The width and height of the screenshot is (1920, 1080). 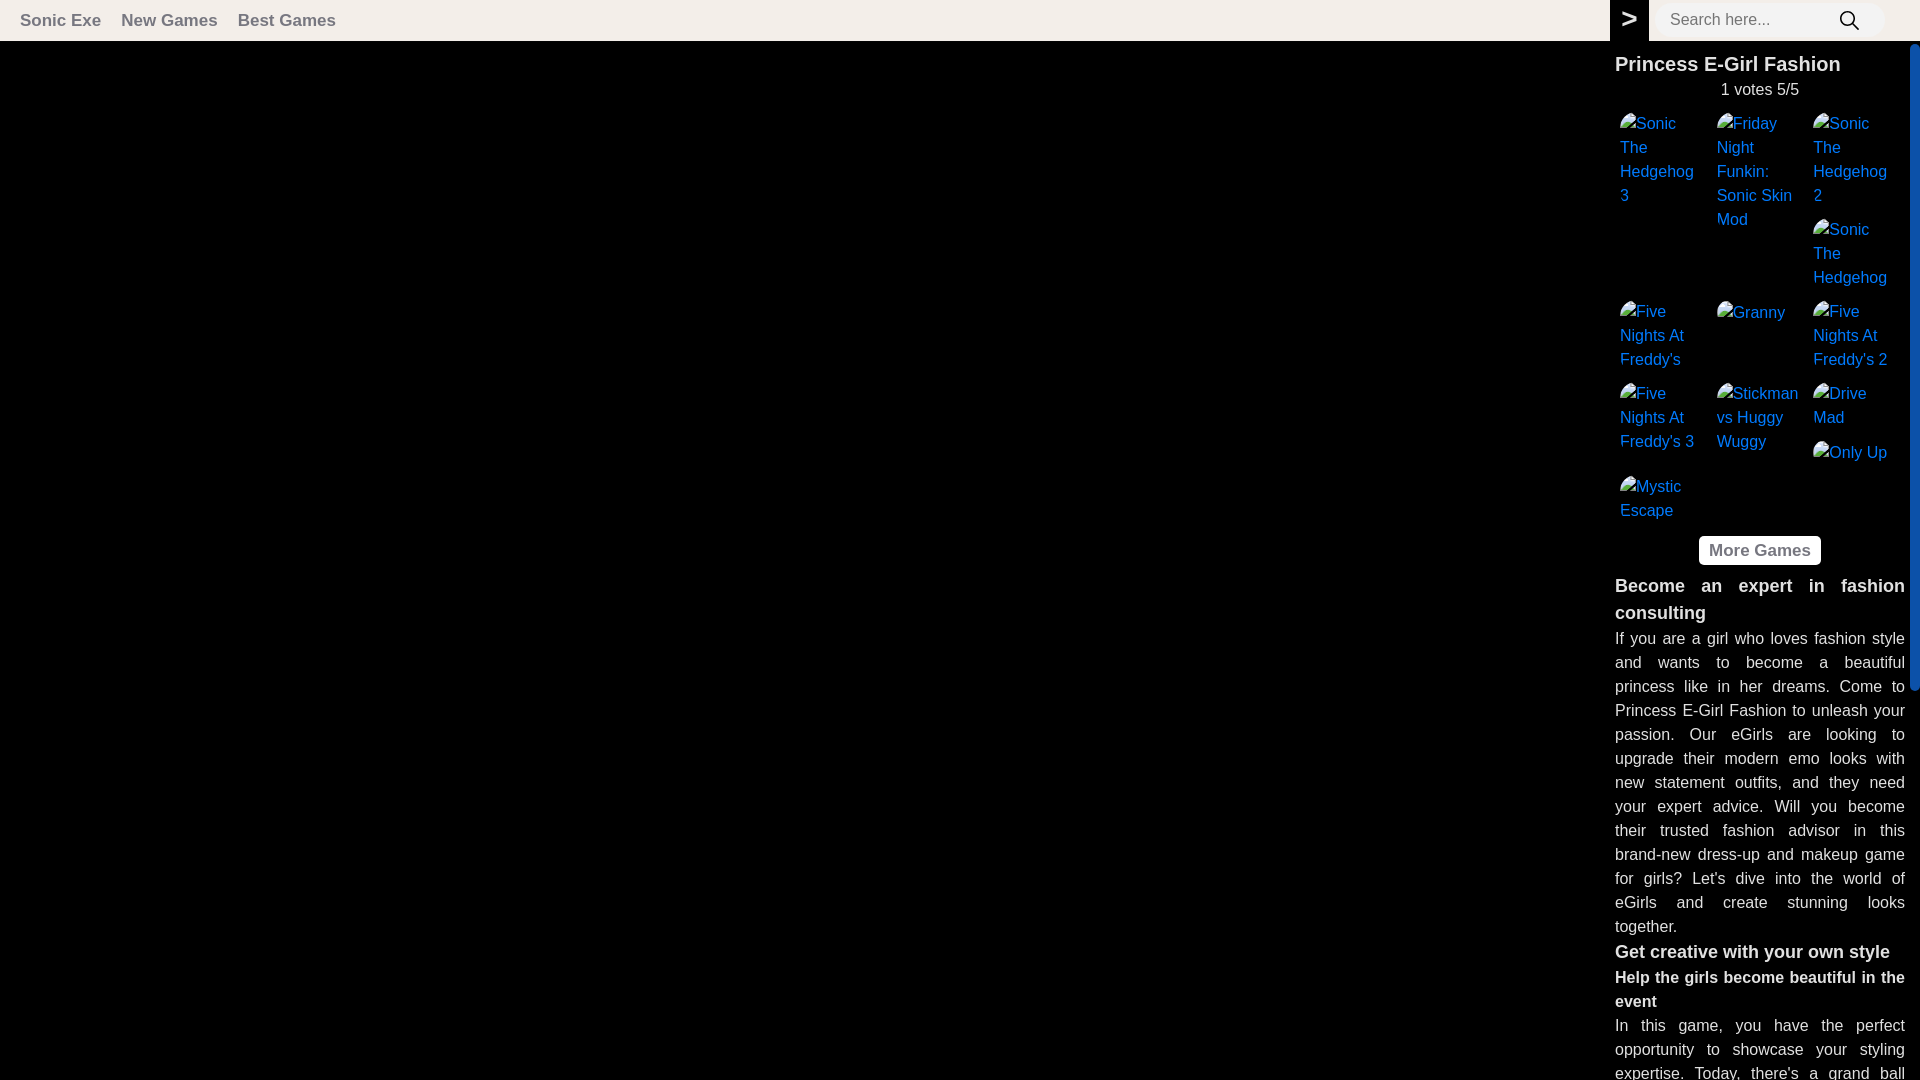 What do you see at coordinates (60, 20) in the screenshot?
I see `Sonic Exe` at bounding box center [60, 20].